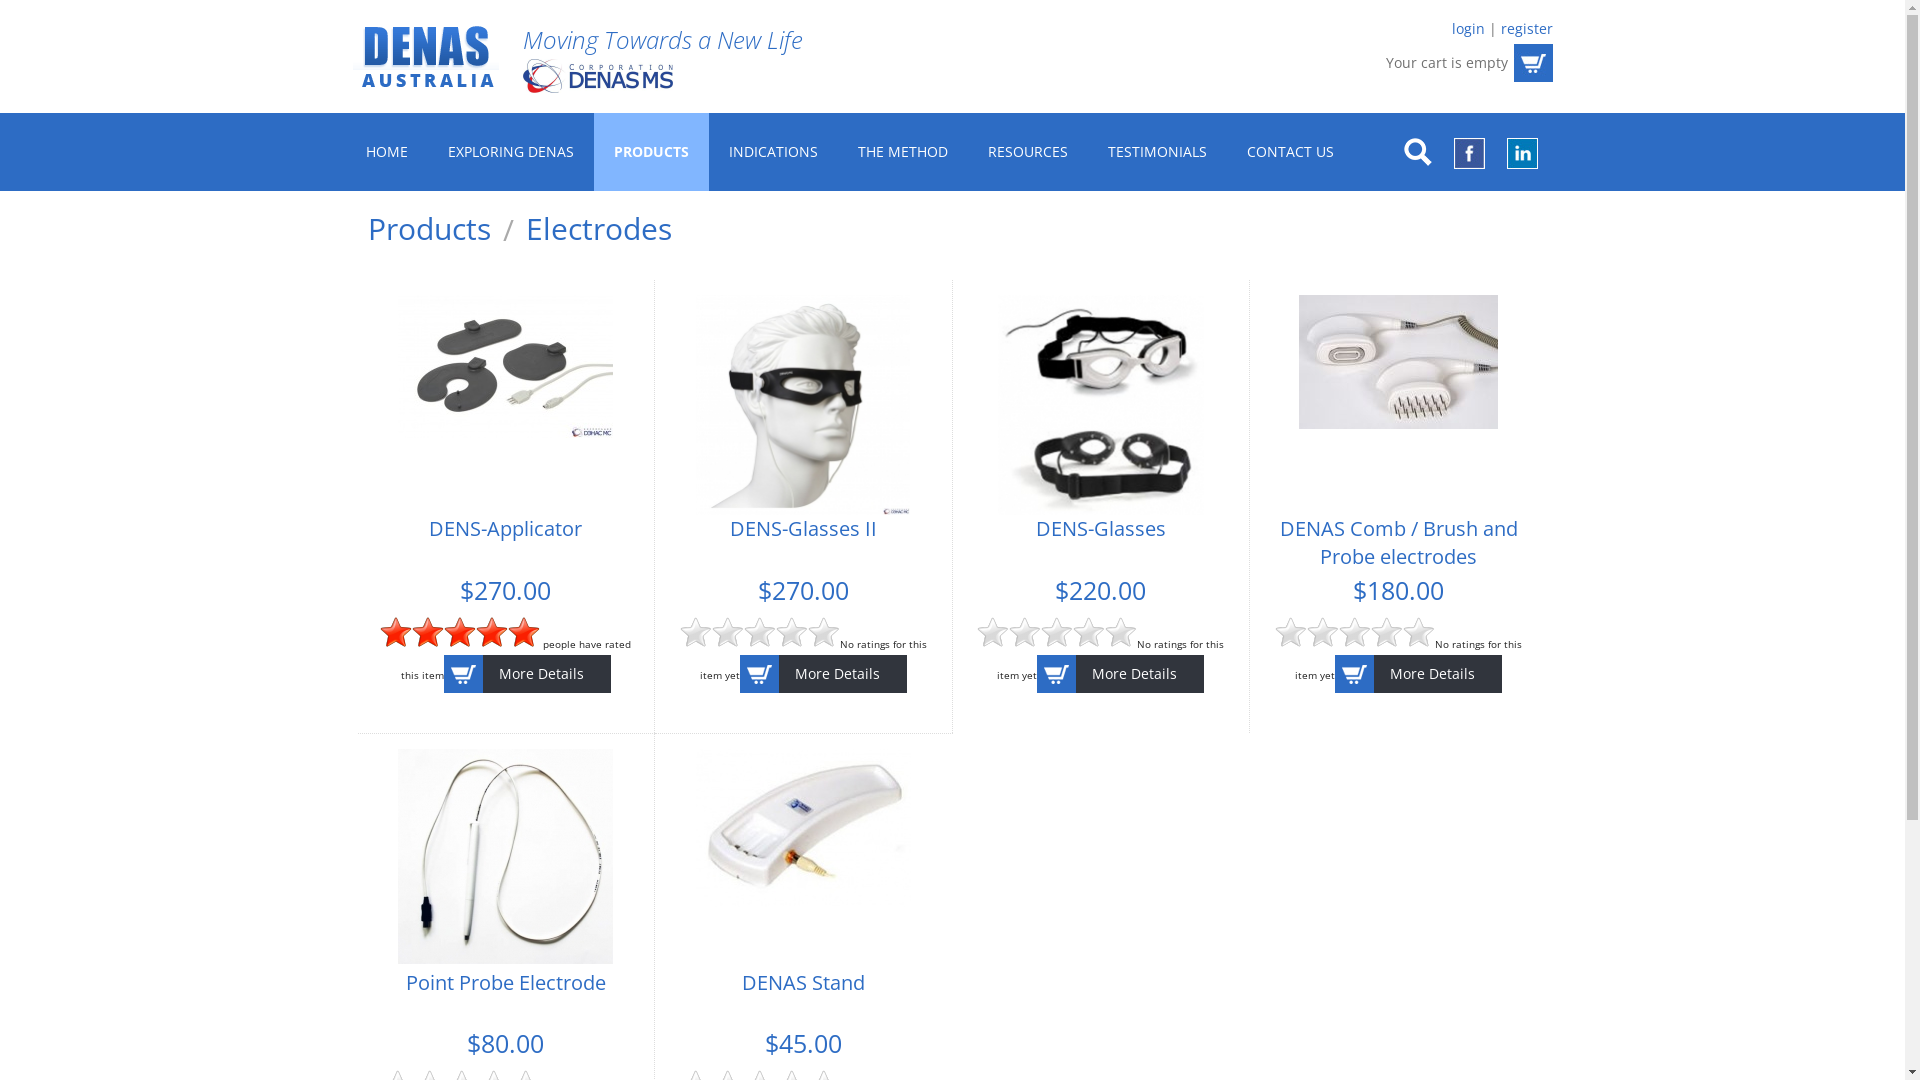 The image size is (1920, 1080). What do you see at coordinates (804, 980) in the screenshot?
I see `DENAS Stand` at bounding box center [804, 980].